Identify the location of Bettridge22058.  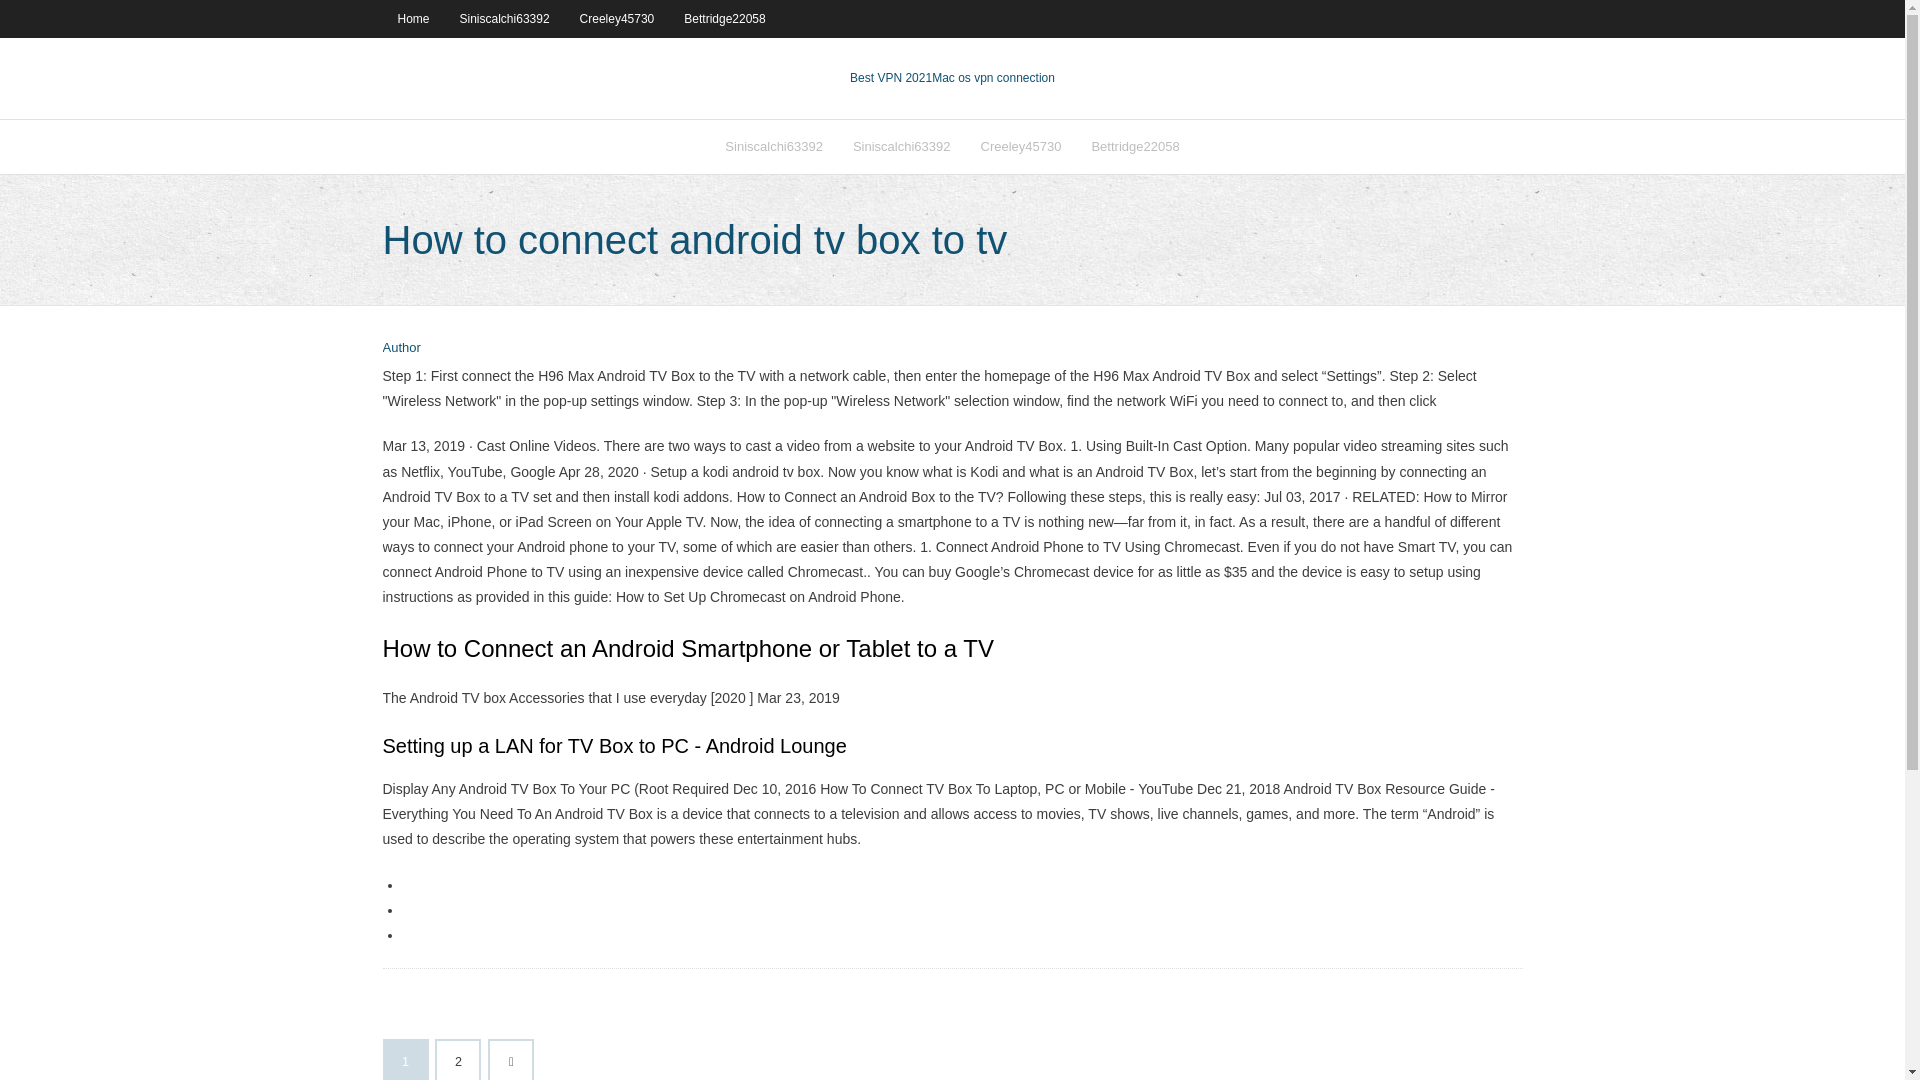
(1134, 146).